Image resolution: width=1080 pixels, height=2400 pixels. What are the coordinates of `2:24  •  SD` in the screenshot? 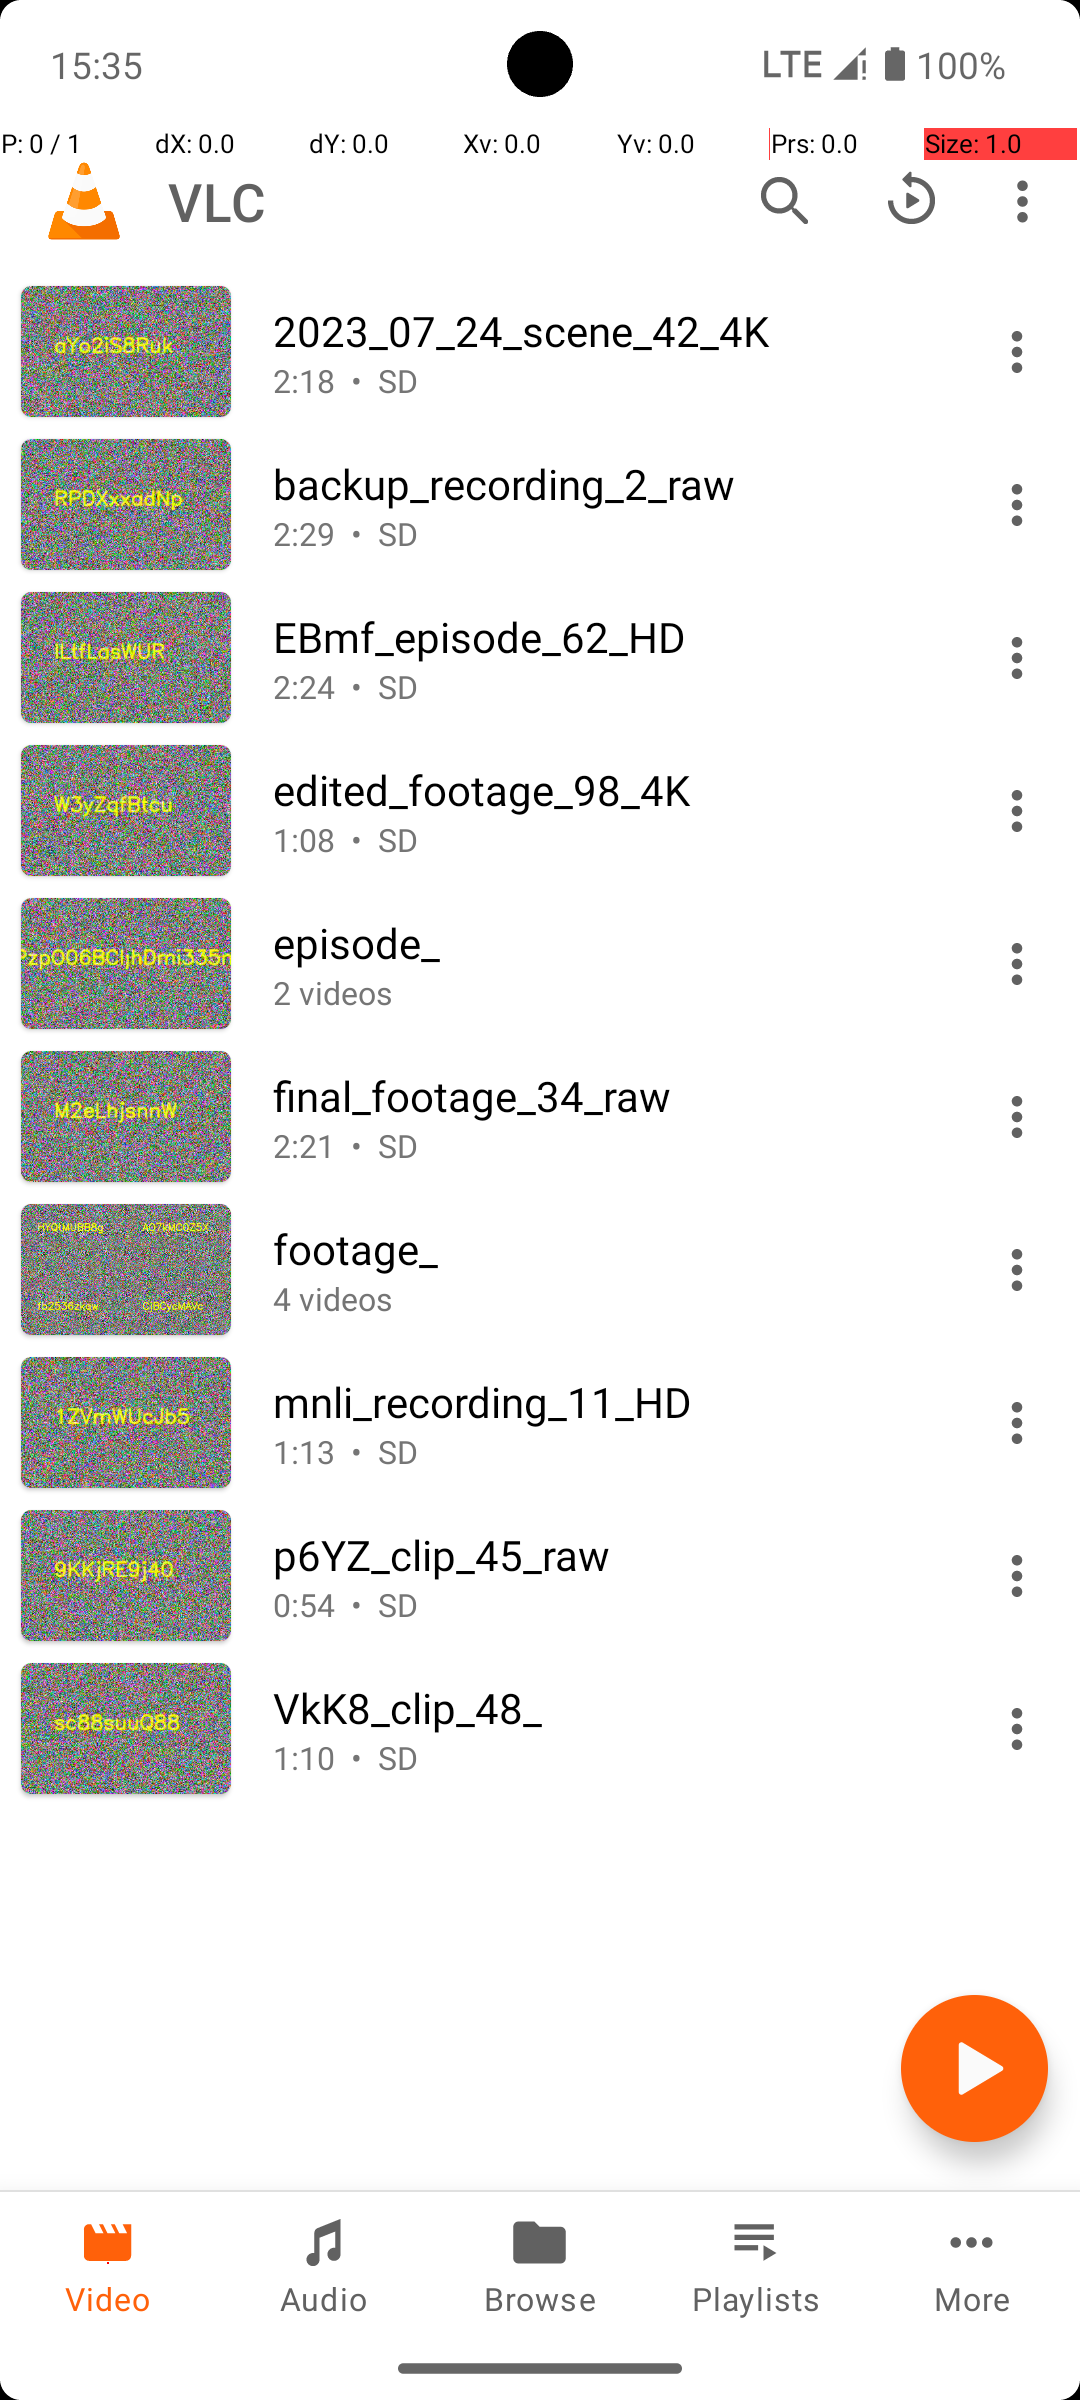 It's located at (608, 686).